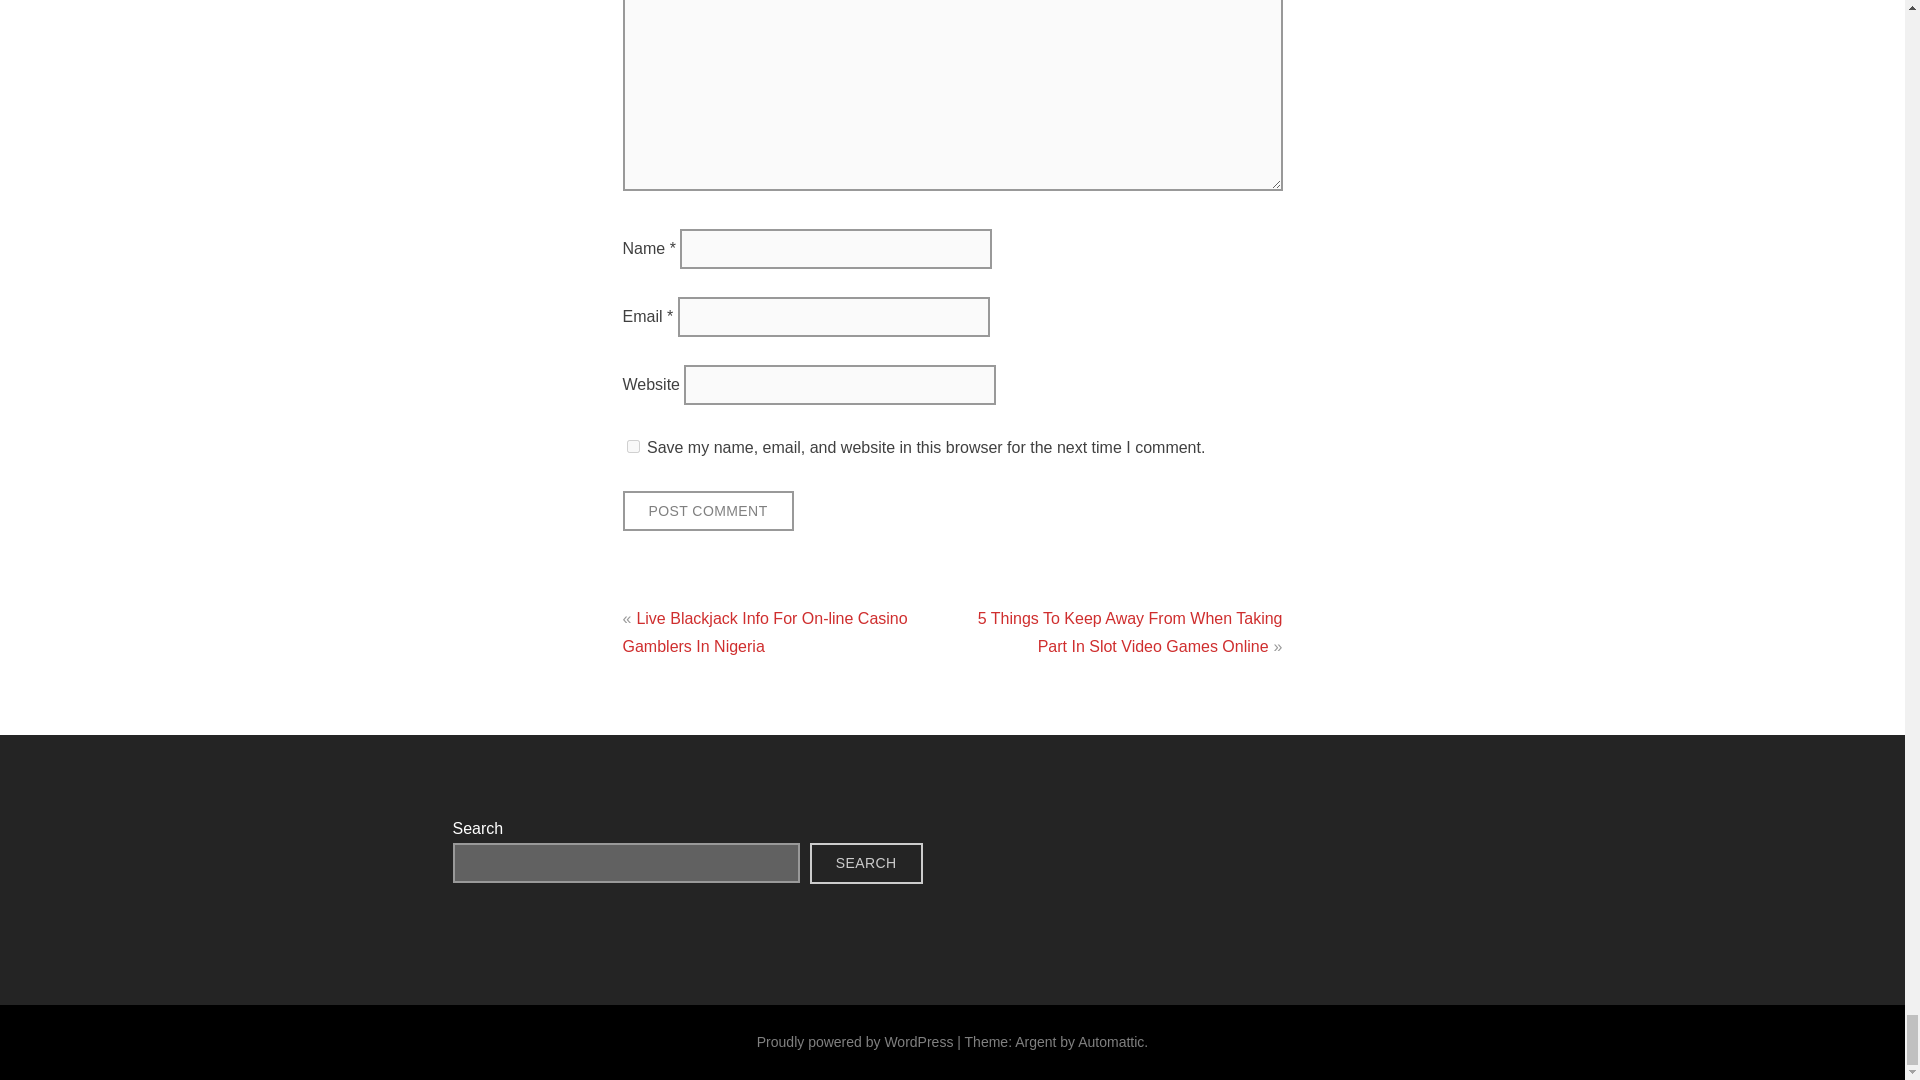  What do you see at coordinates (764, 632) in the screenshot?
I see `Live Blackjack Info For On-line Casino Gamblers In Nigeria` at bounding box center [764, 632].